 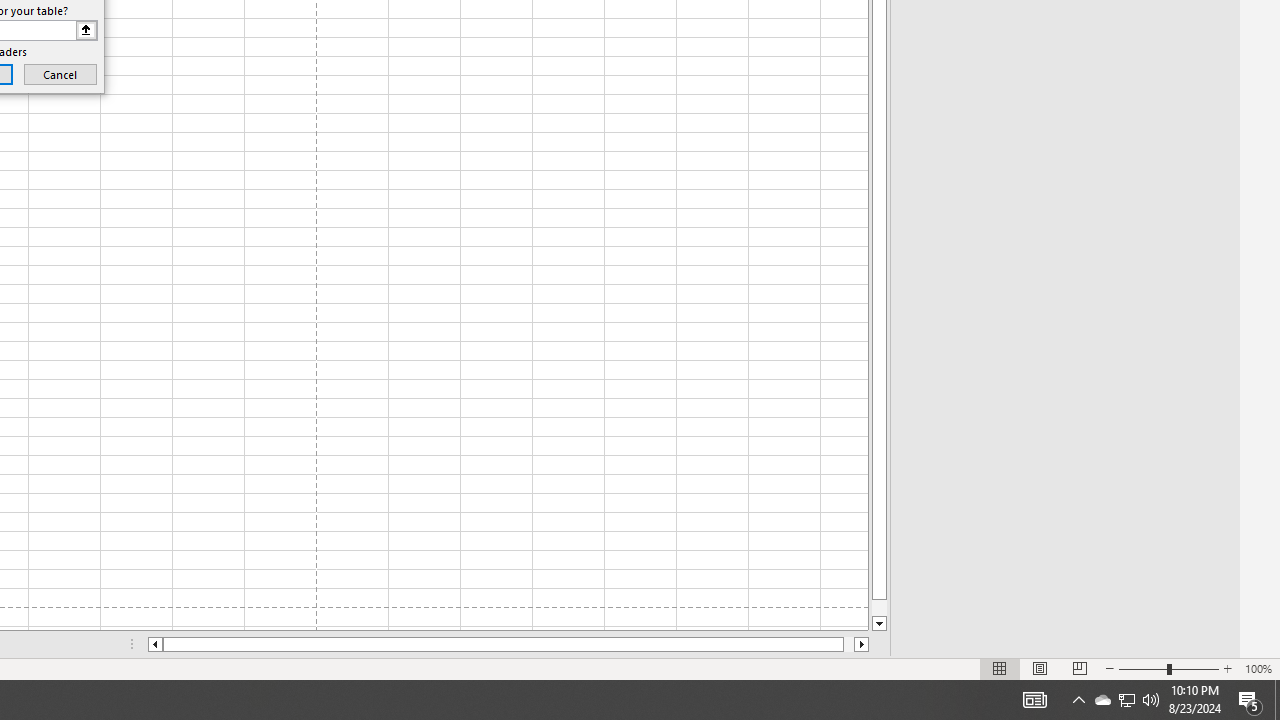 I want to click on Zoom Out, so click(x=1142, y=668).